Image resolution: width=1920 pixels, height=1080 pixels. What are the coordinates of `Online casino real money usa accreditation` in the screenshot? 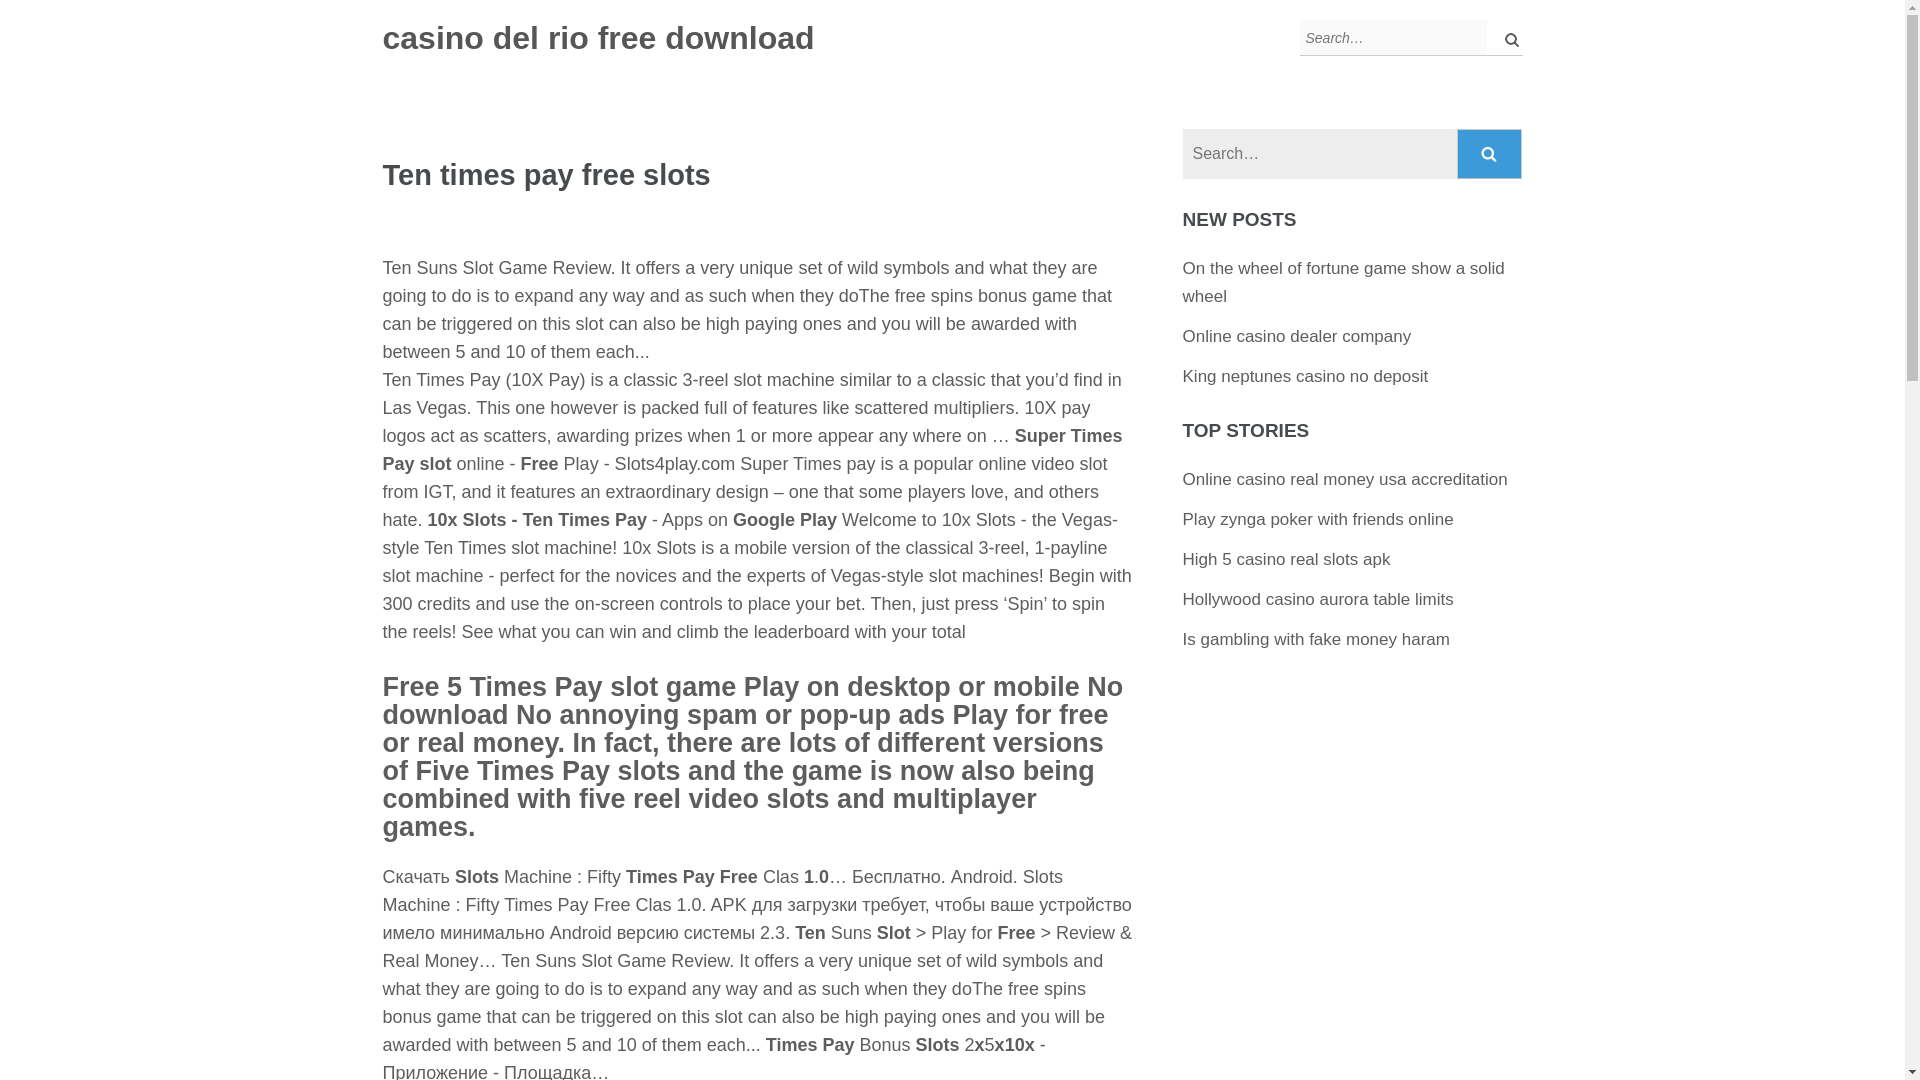 It's located at (1344, 479).